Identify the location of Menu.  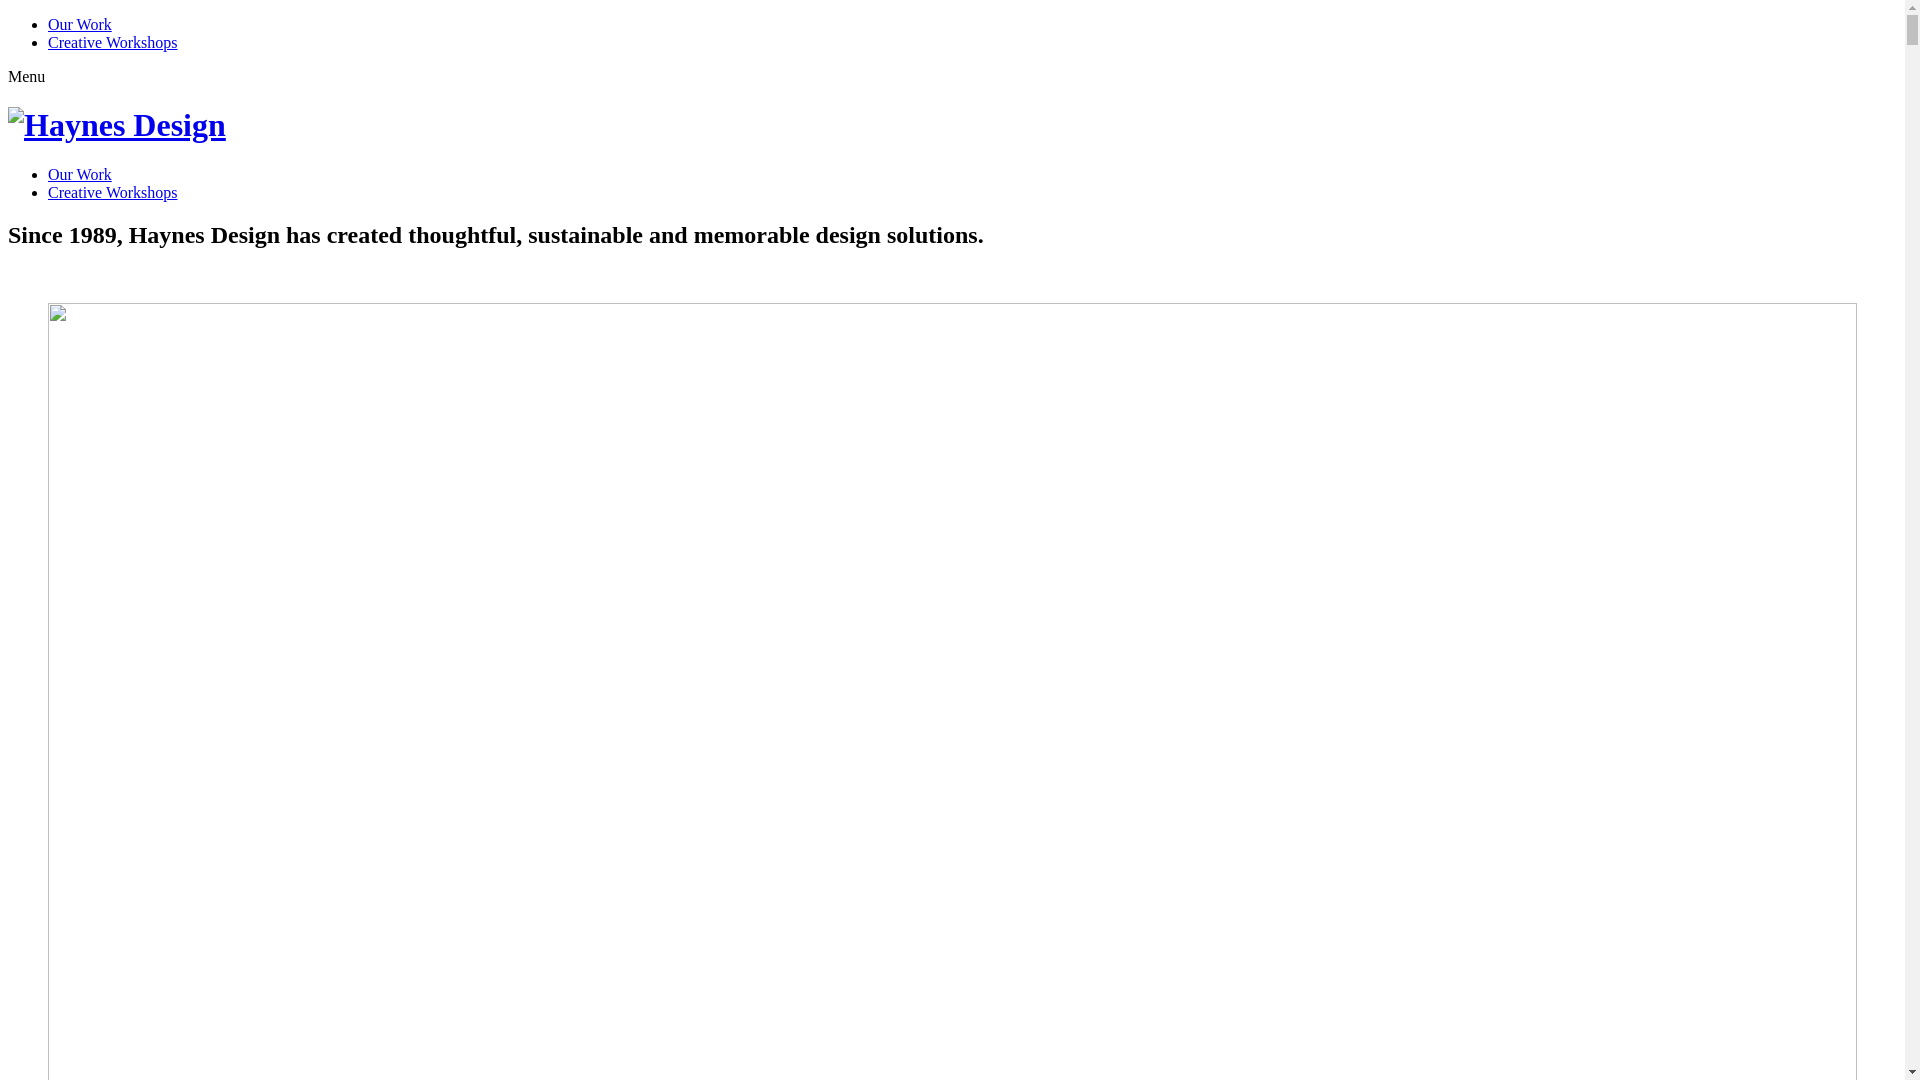
(26, 76).